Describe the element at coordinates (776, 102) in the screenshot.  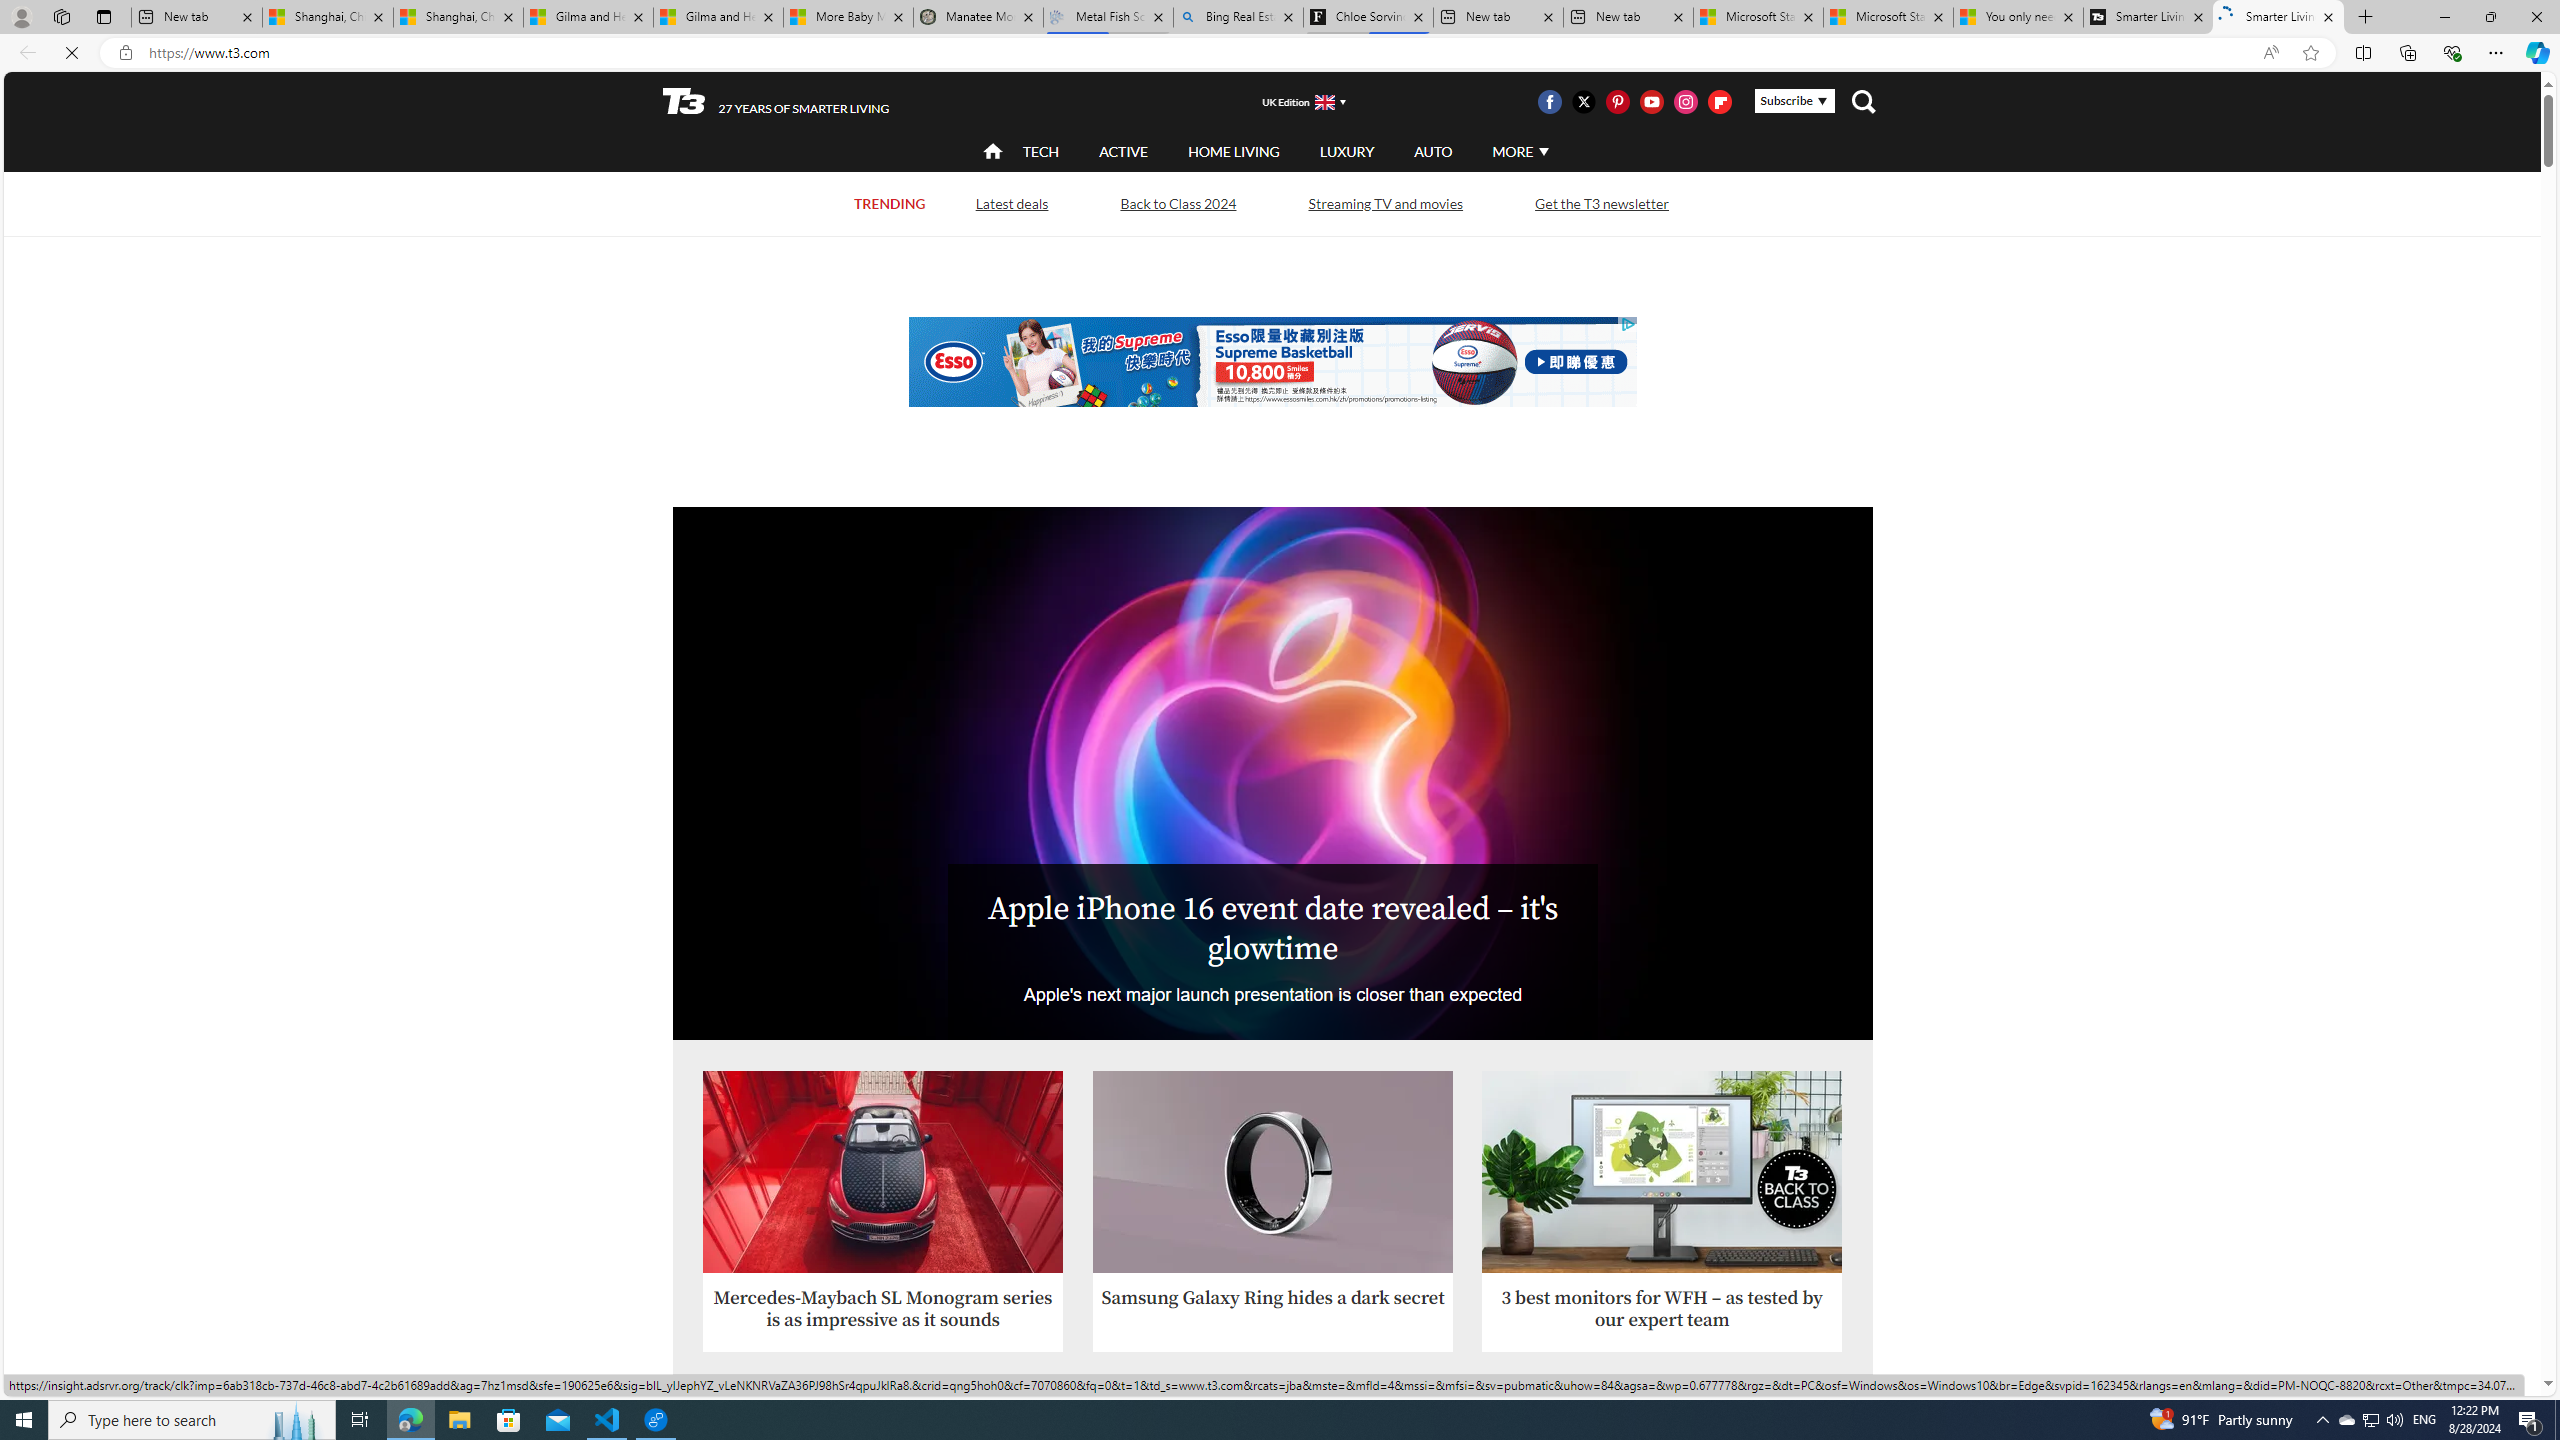
I see `T3 27 YEARS OF SMARTER LIVING` at that location.